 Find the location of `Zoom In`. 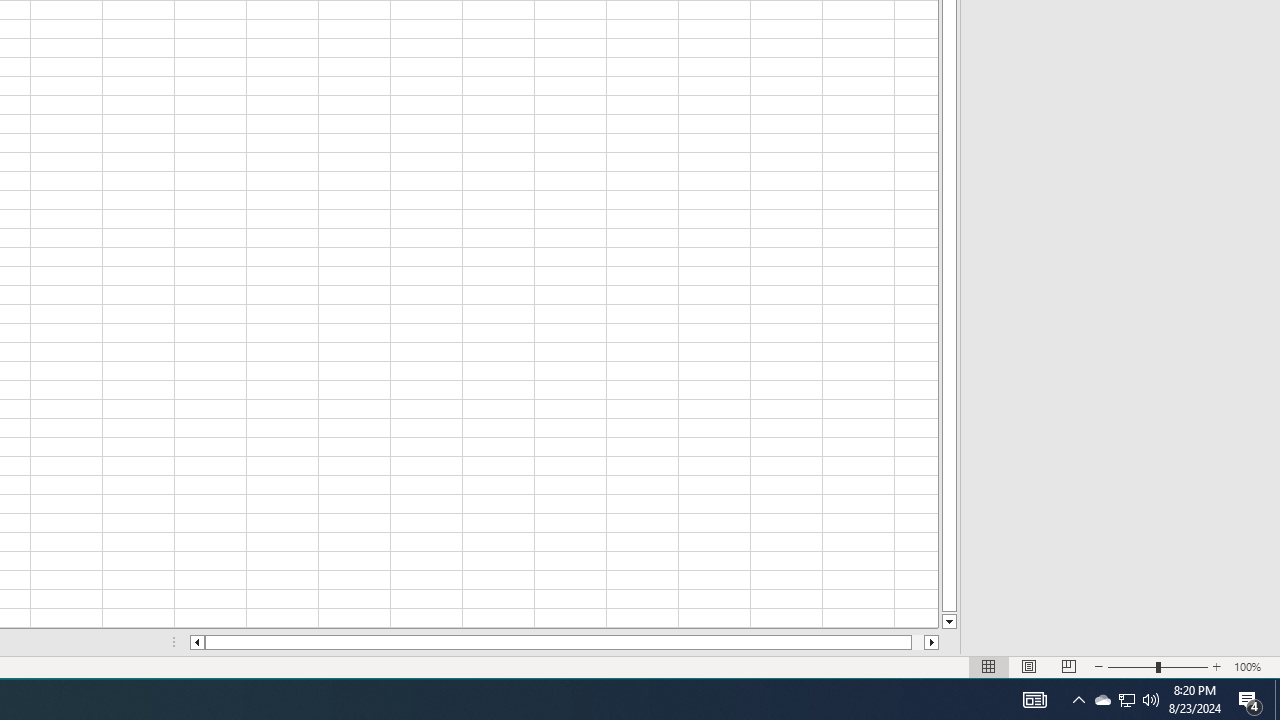

Zoom In is located at coordinates (1217, 667).